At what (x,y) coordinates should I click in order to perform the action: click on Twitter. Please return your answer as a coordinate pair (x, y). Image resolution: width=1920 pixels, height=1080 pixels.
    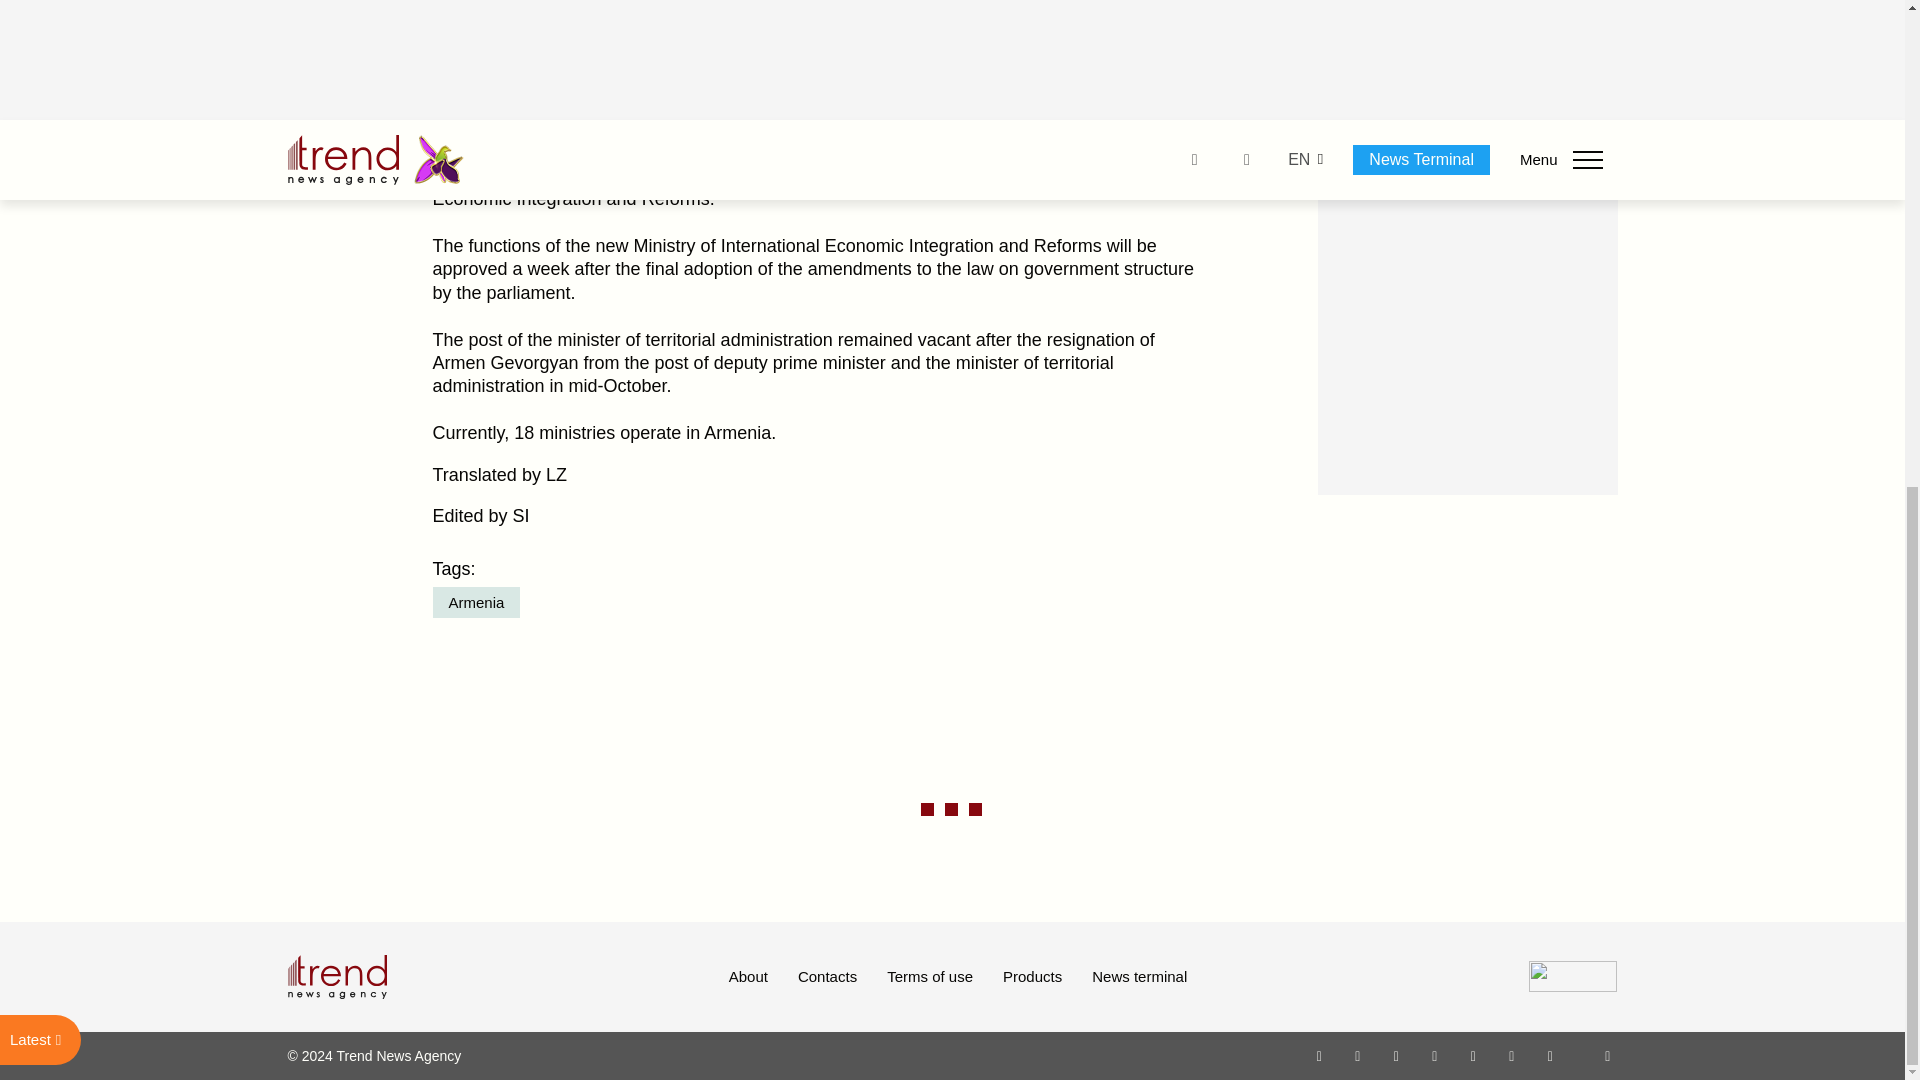
    Looking at the image, I should click on (1396, 1055).